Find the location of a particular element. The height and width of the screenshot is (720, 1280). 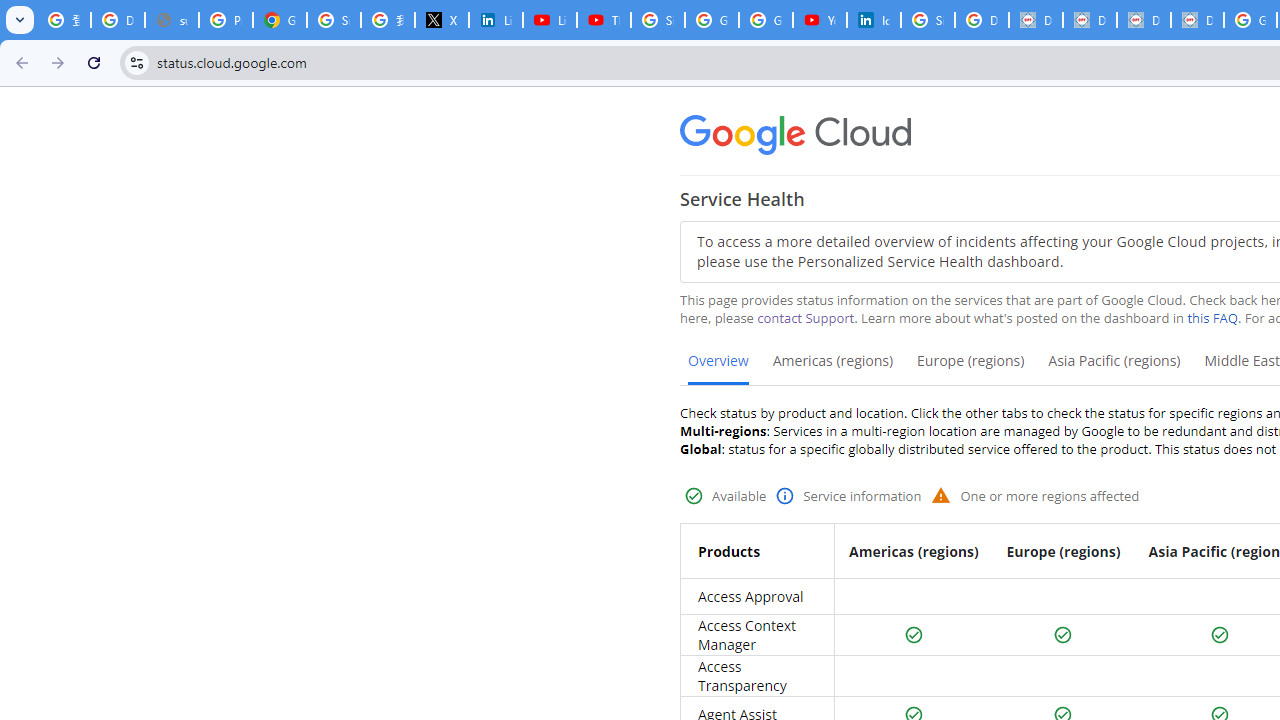

Asia Pacific (regions) is located at coordinates (1114, 368).